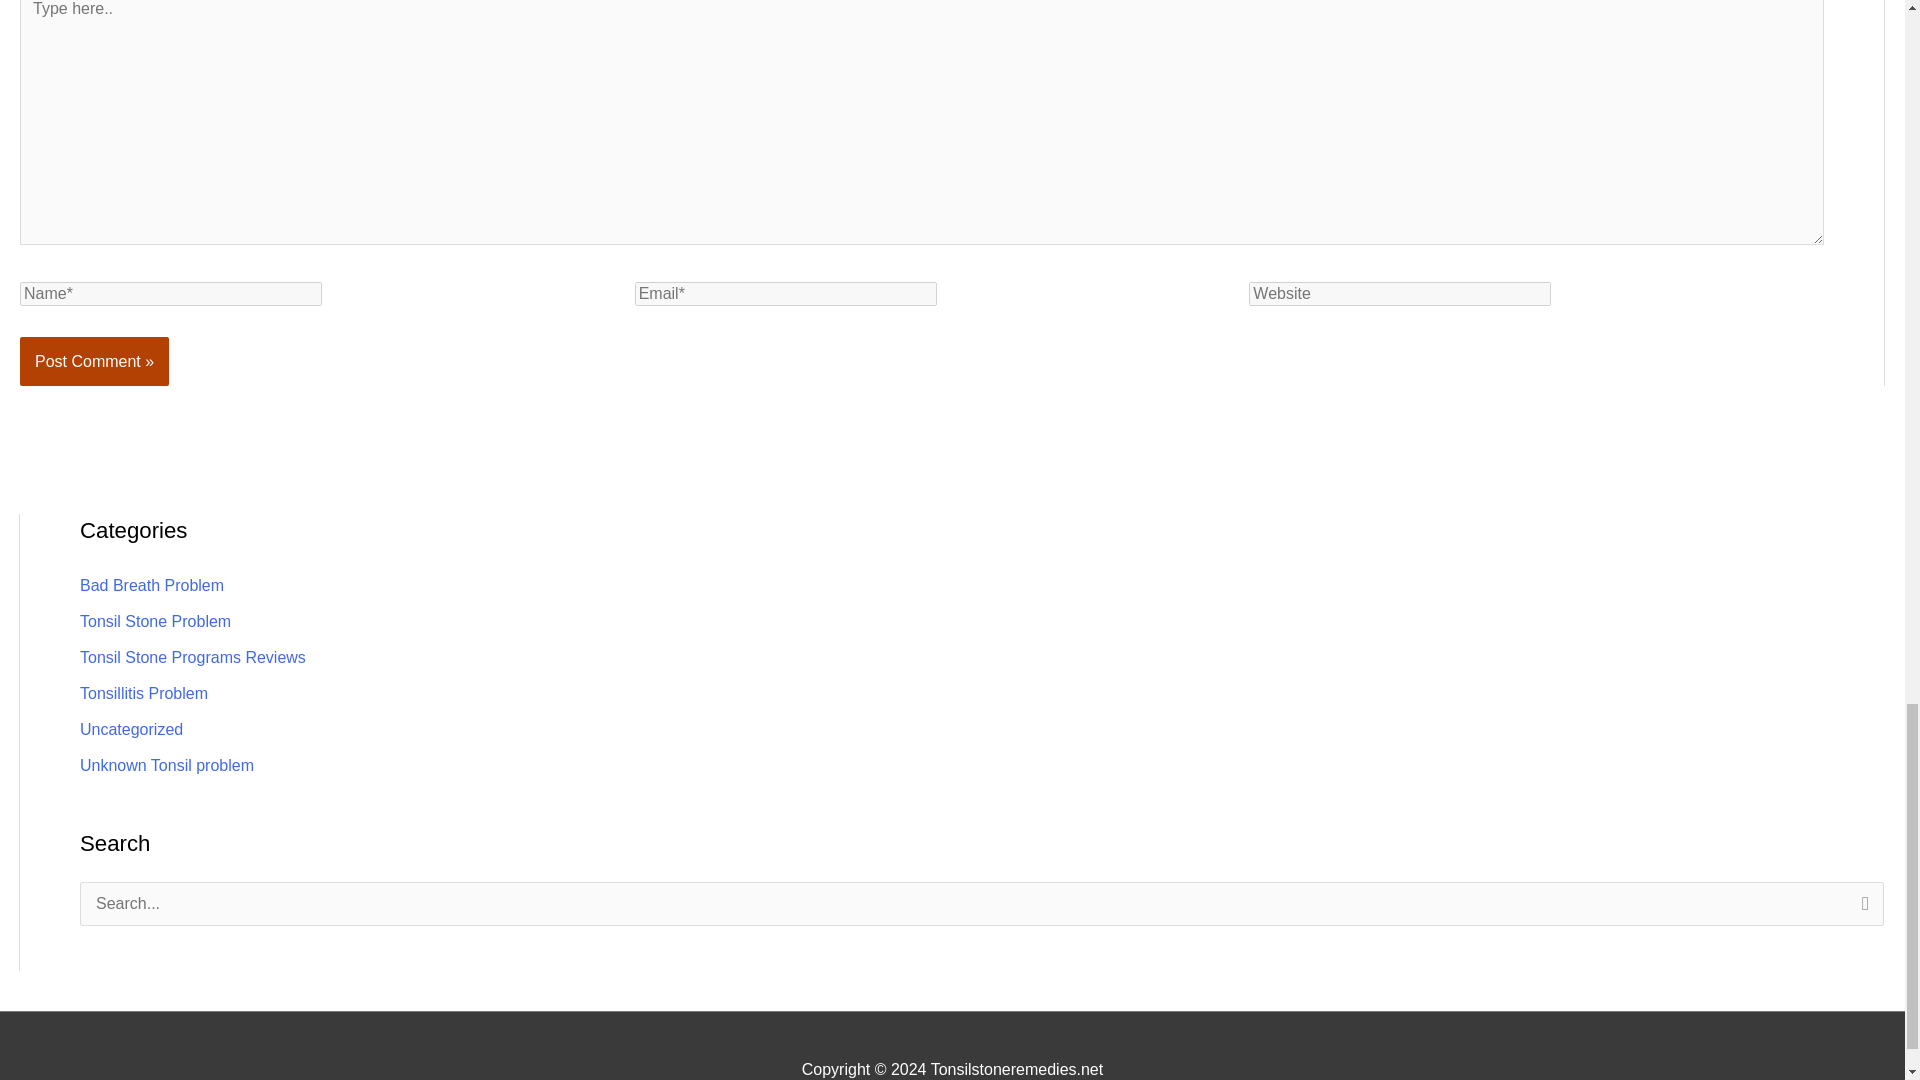  What do you see at coordinates (166, 766) in the screenshot?
I see `Unknown Tonsil problem` at bounding box center [166, 766].